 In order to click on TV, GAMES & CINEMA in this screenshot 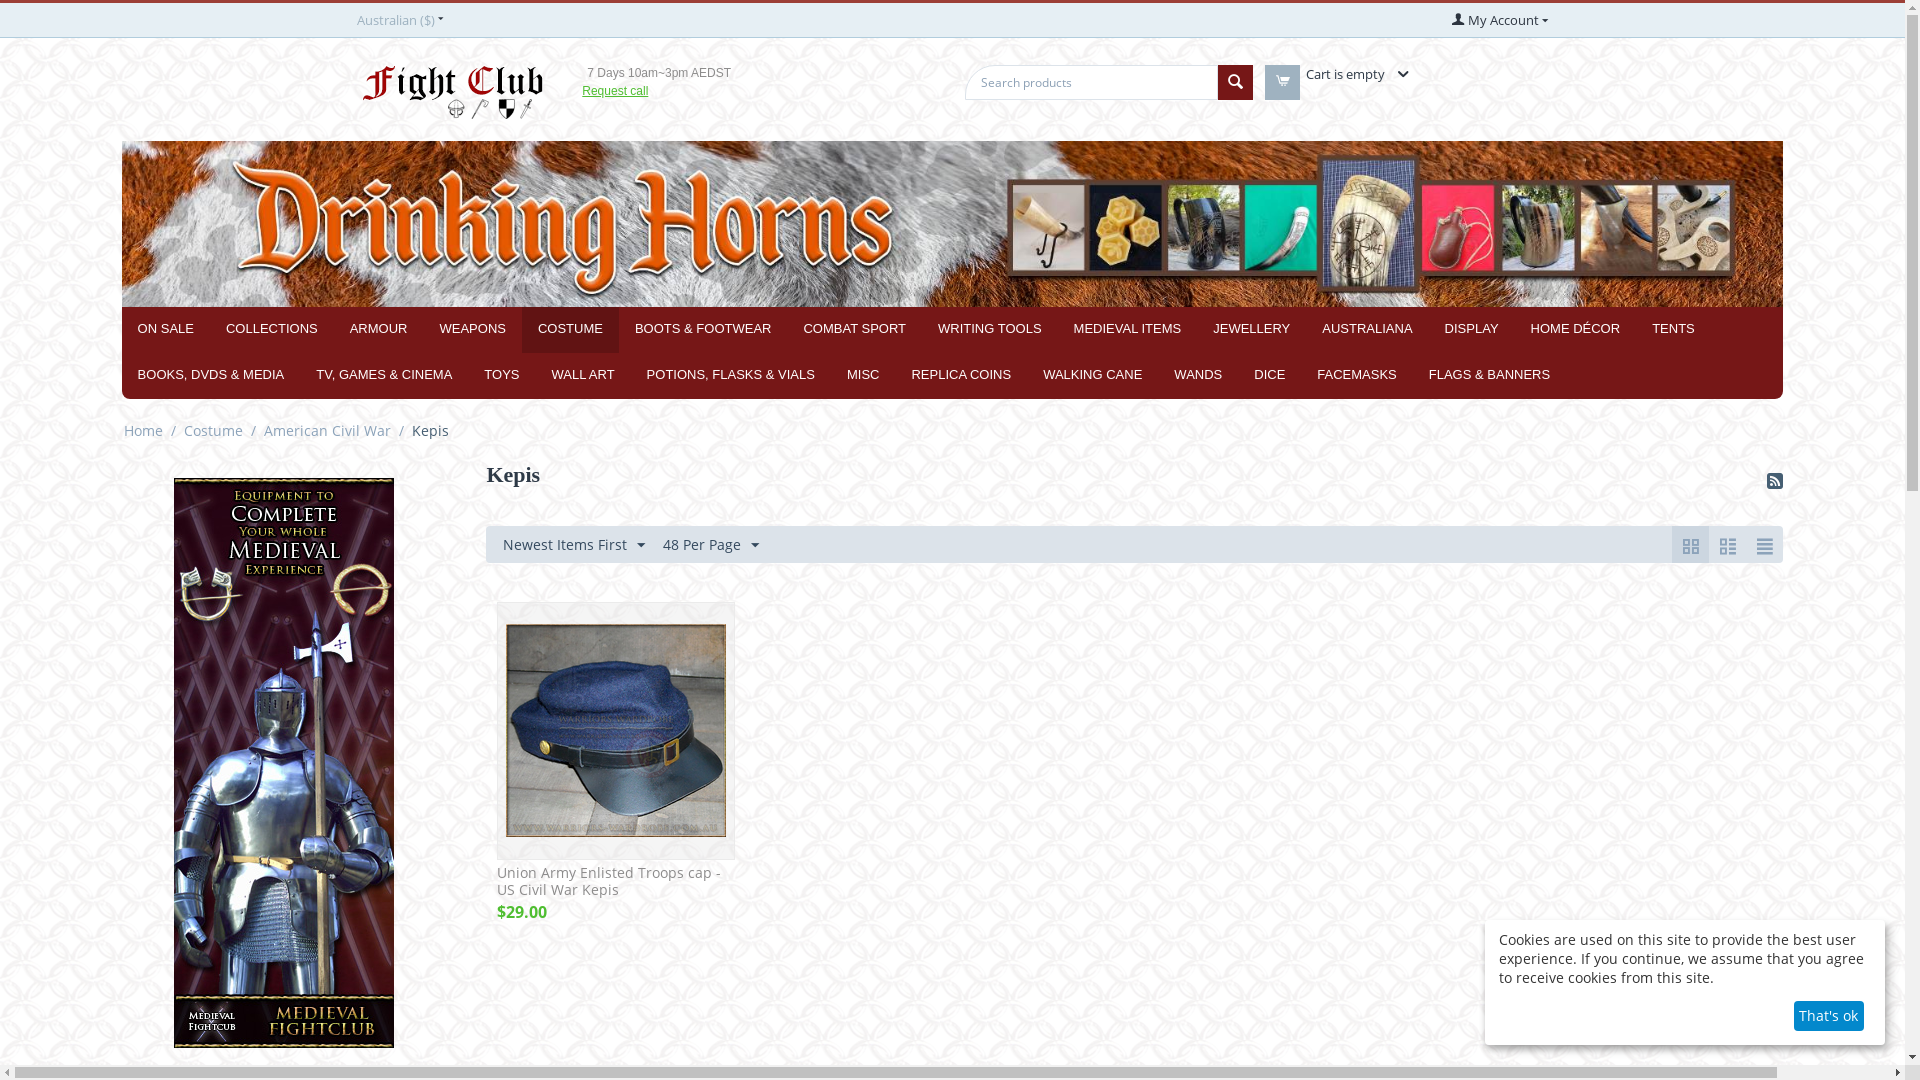, I will do `click(384, 376)`.